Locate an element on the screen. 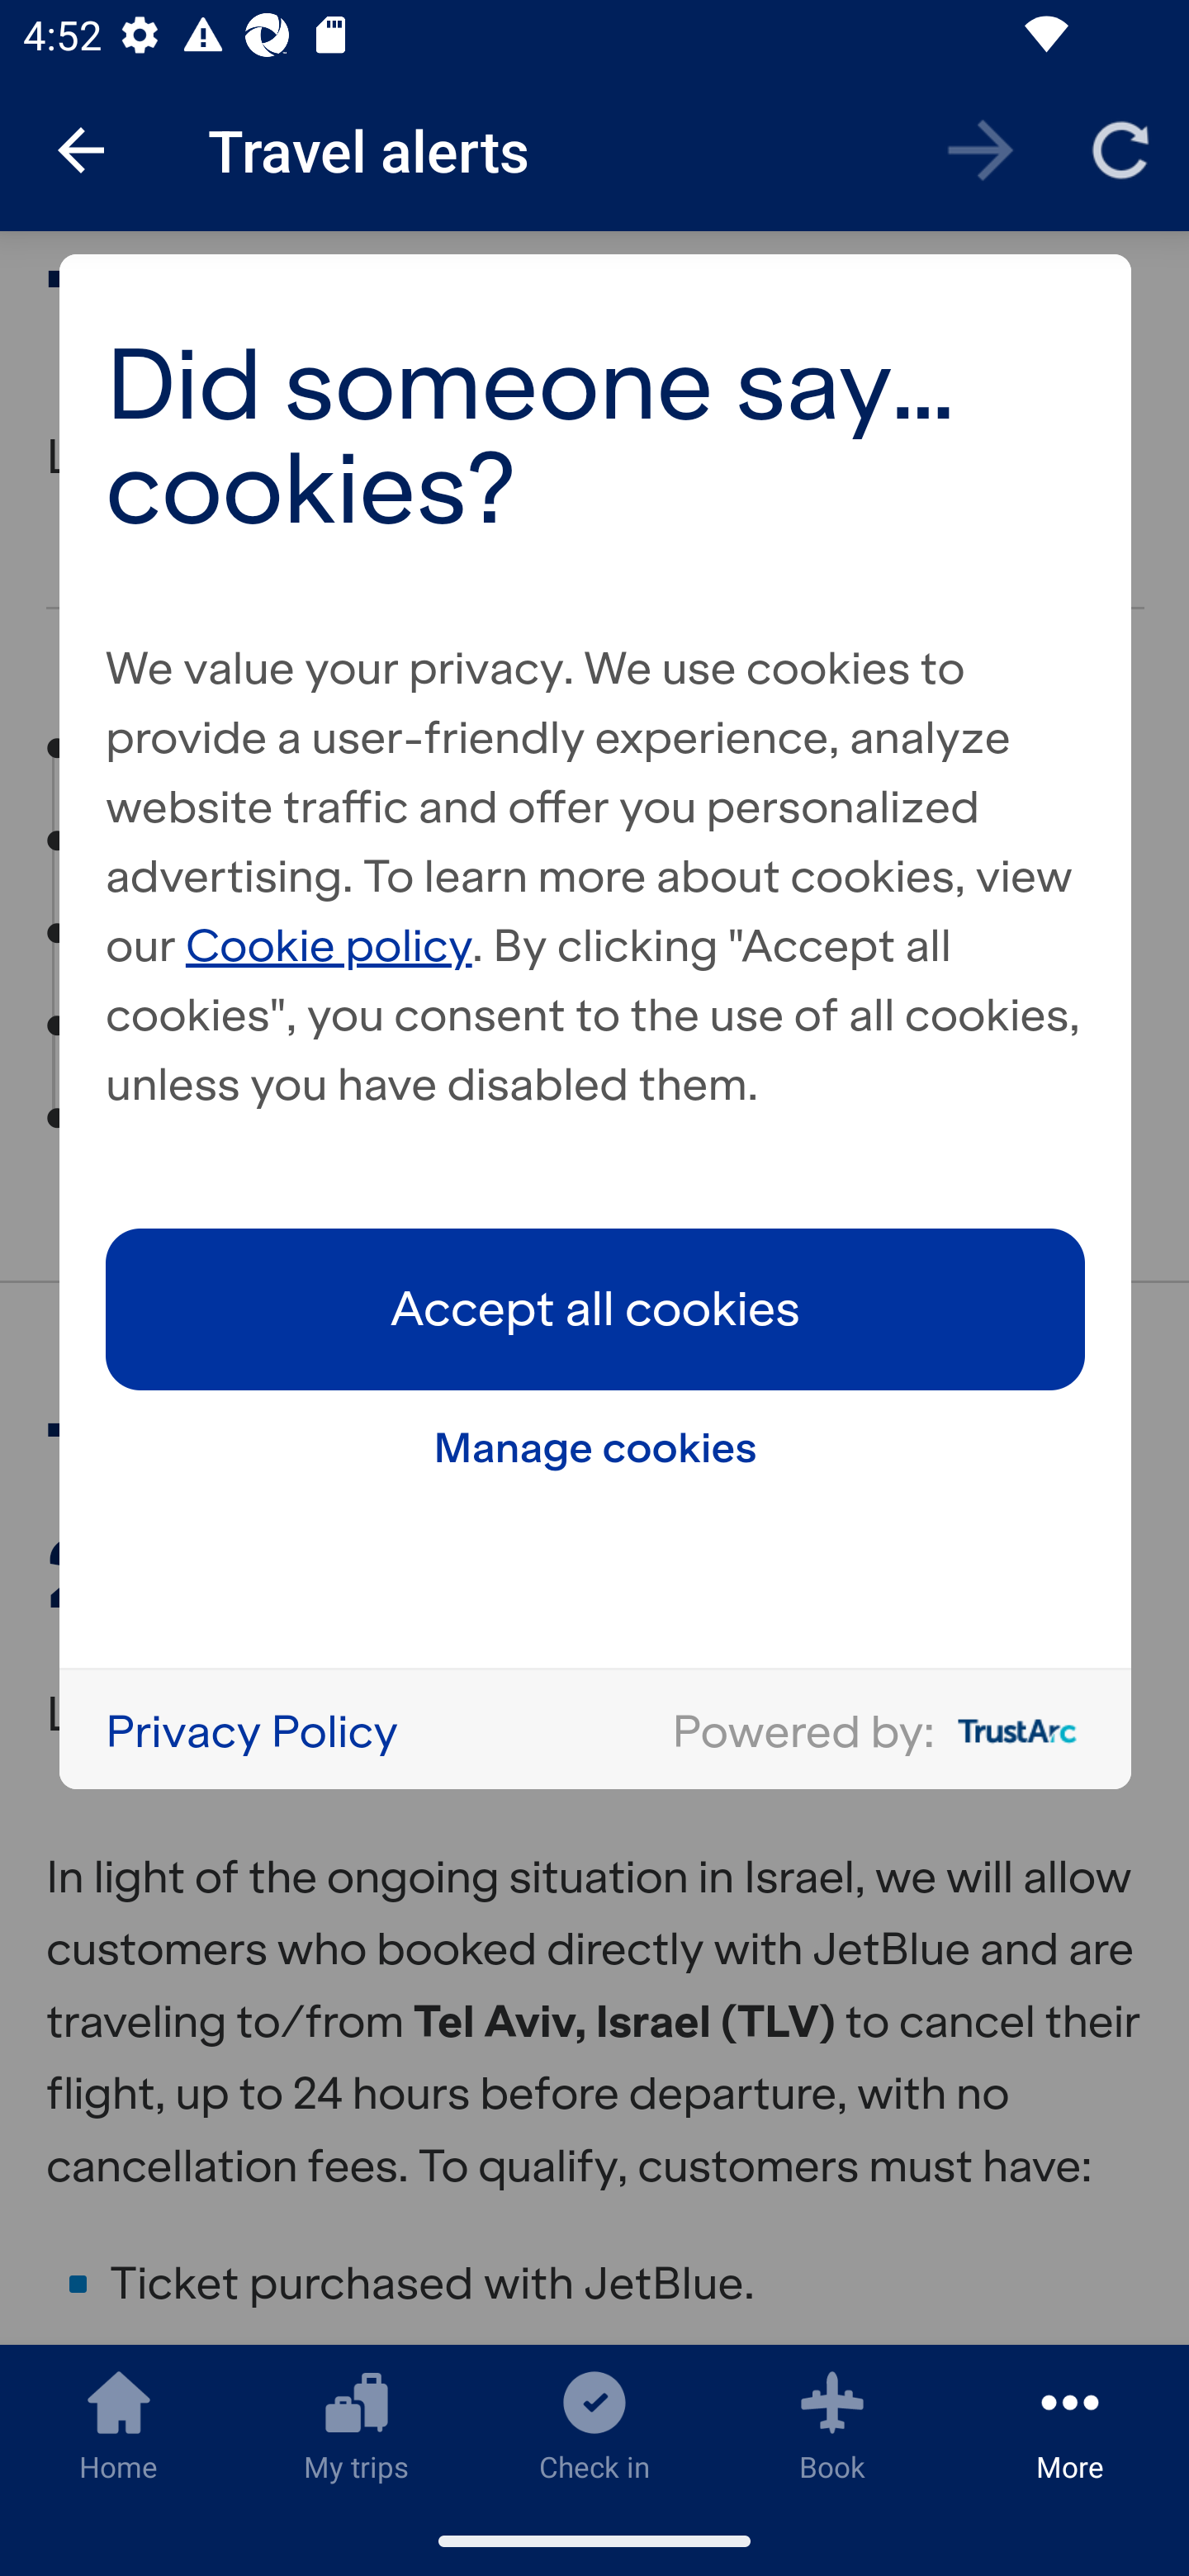 This screenshot has height=2576, width=1189. My trips is located at coordinates (357, 2425).